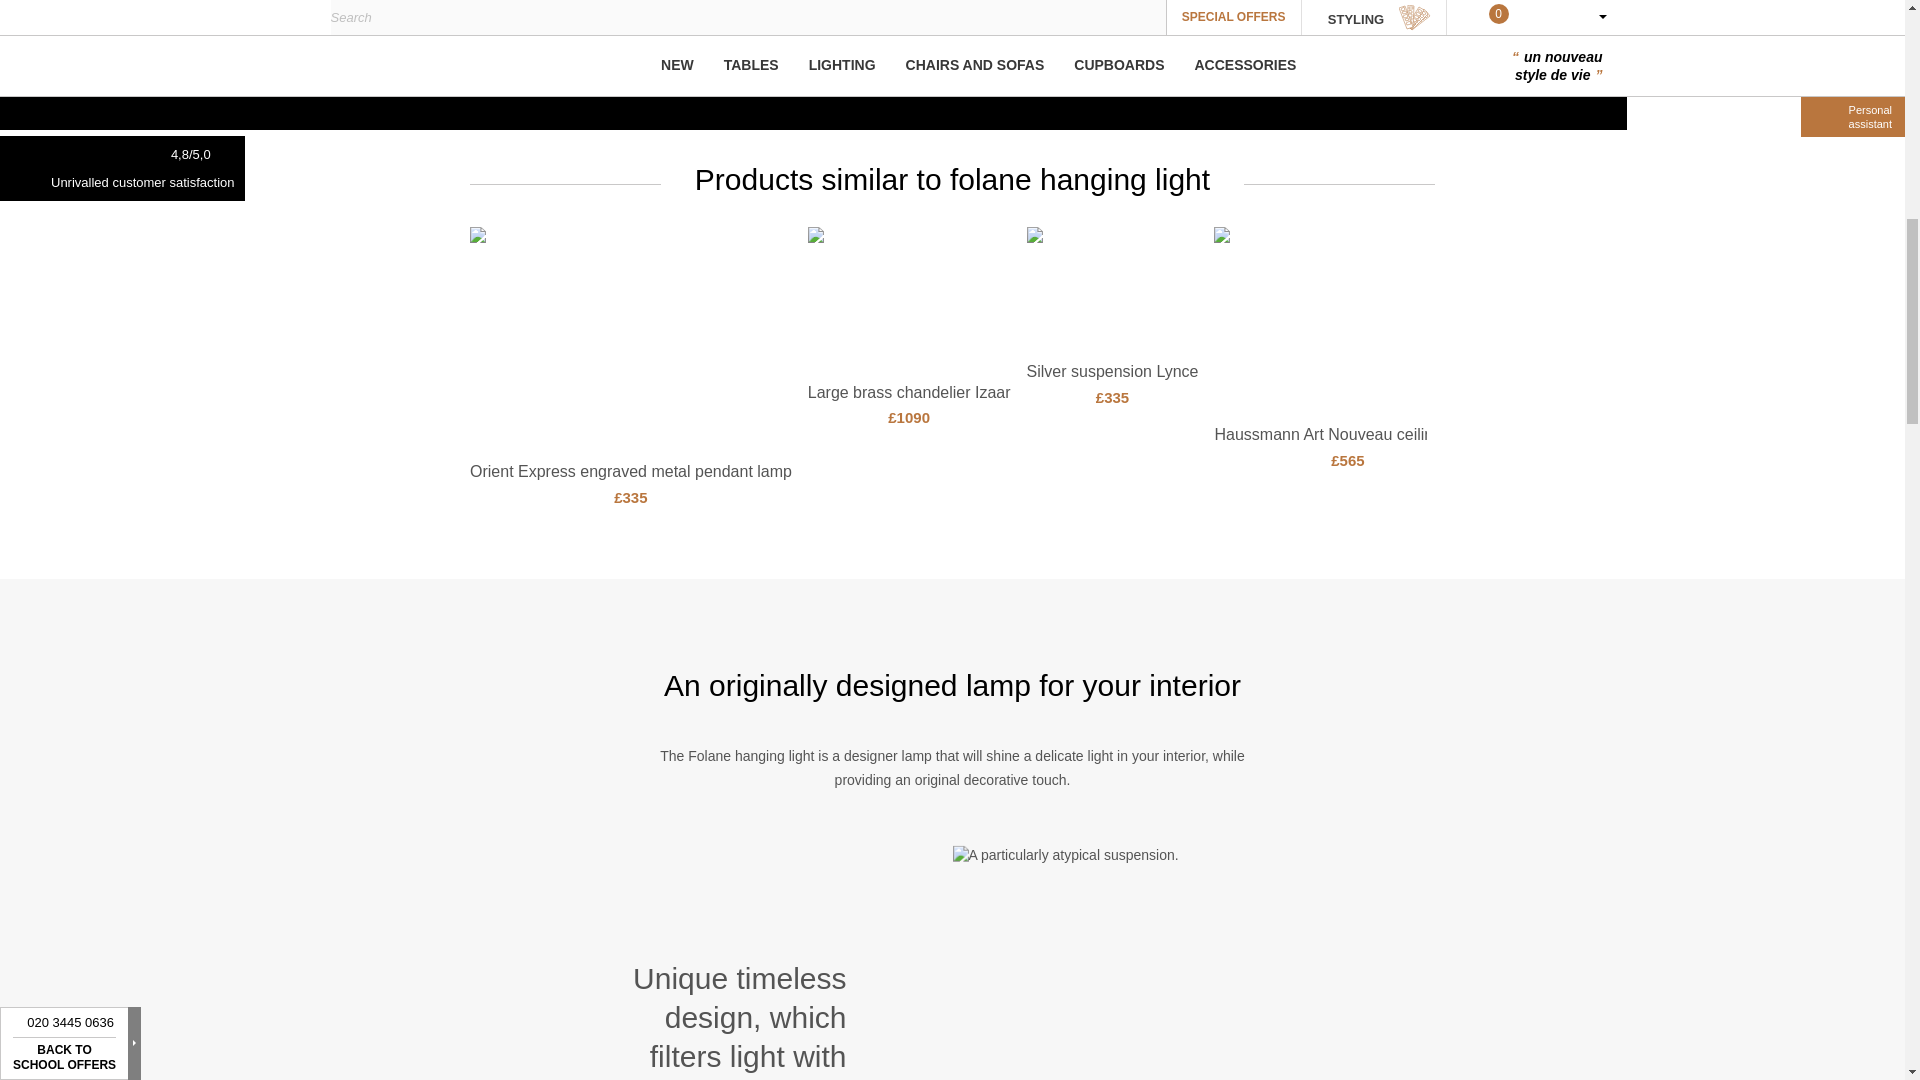 This screenshot has width=1920, height=1080. What do you see at coordinates (630, 471) in the screenshot?
I see `Orient Express engraved metal pendant lamp` at bounding box center [630, 471].